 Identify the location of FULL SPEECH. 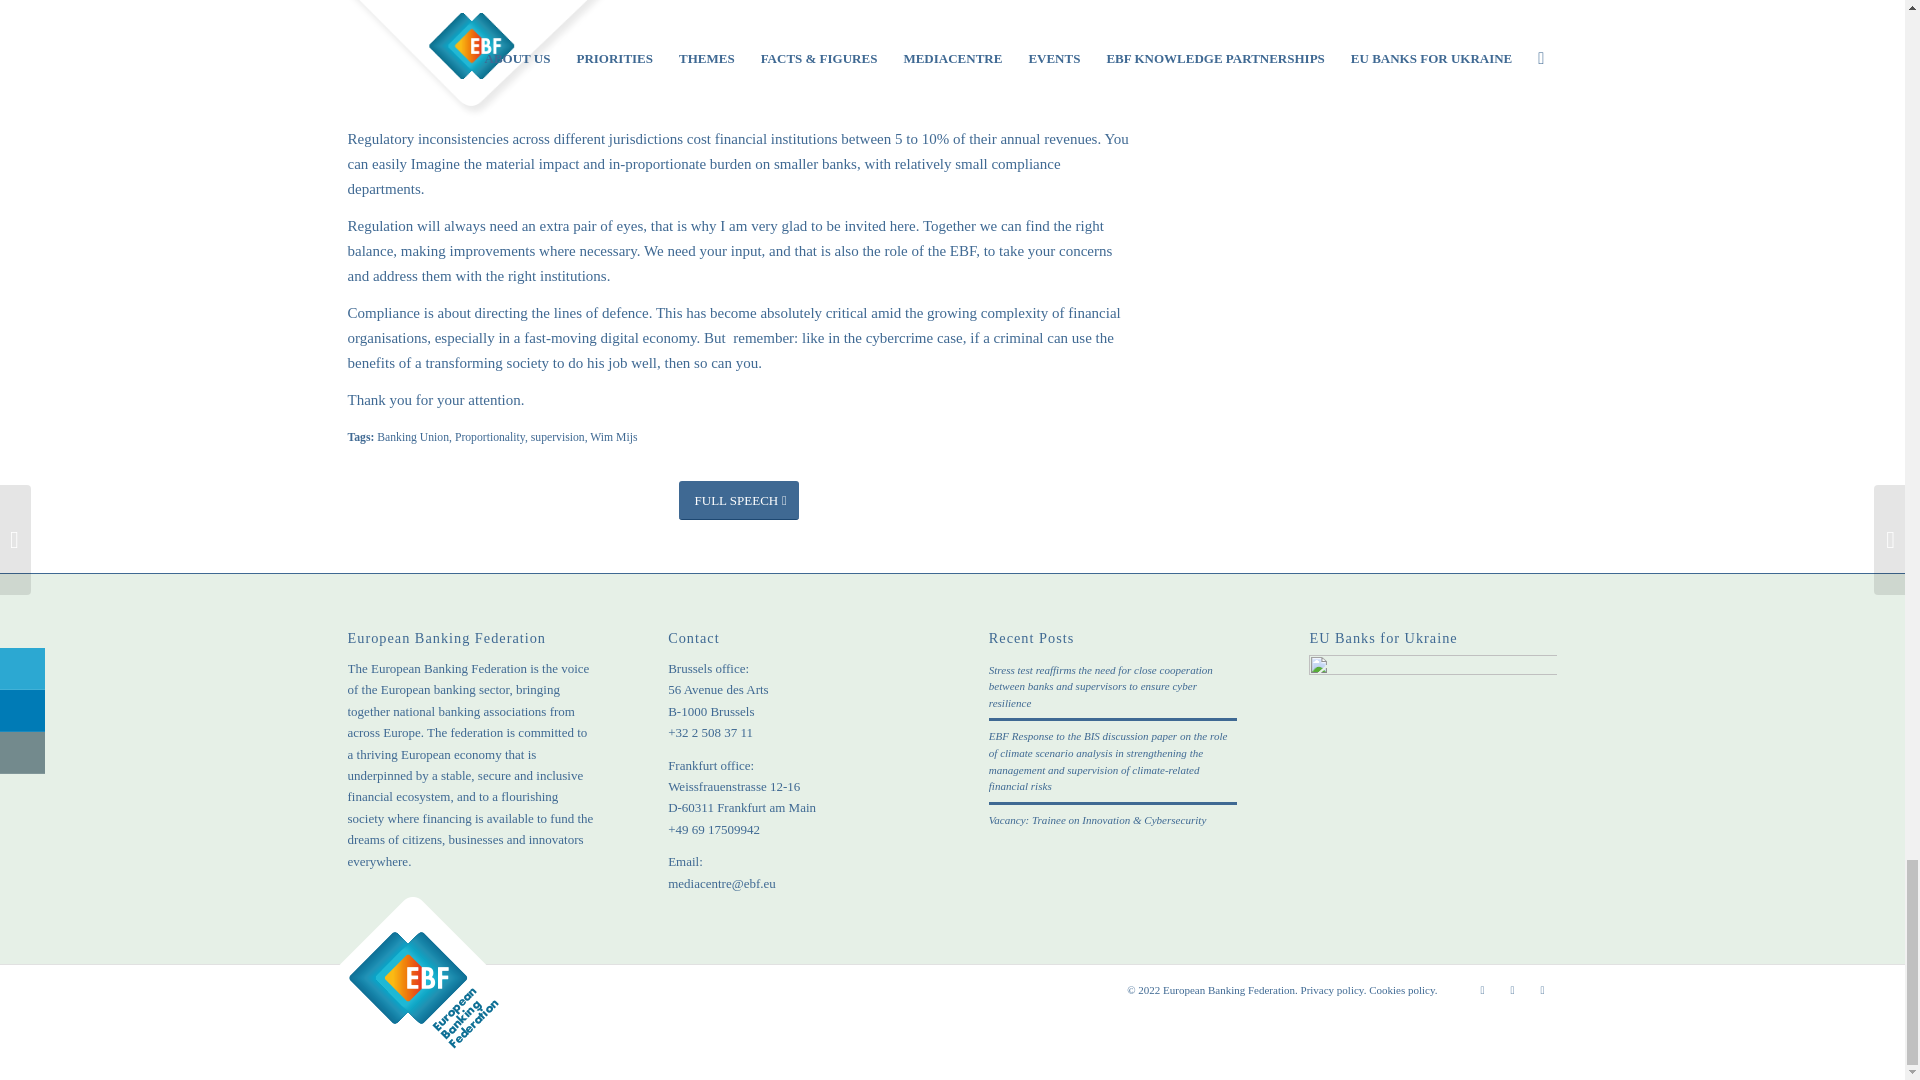
(738, 500).